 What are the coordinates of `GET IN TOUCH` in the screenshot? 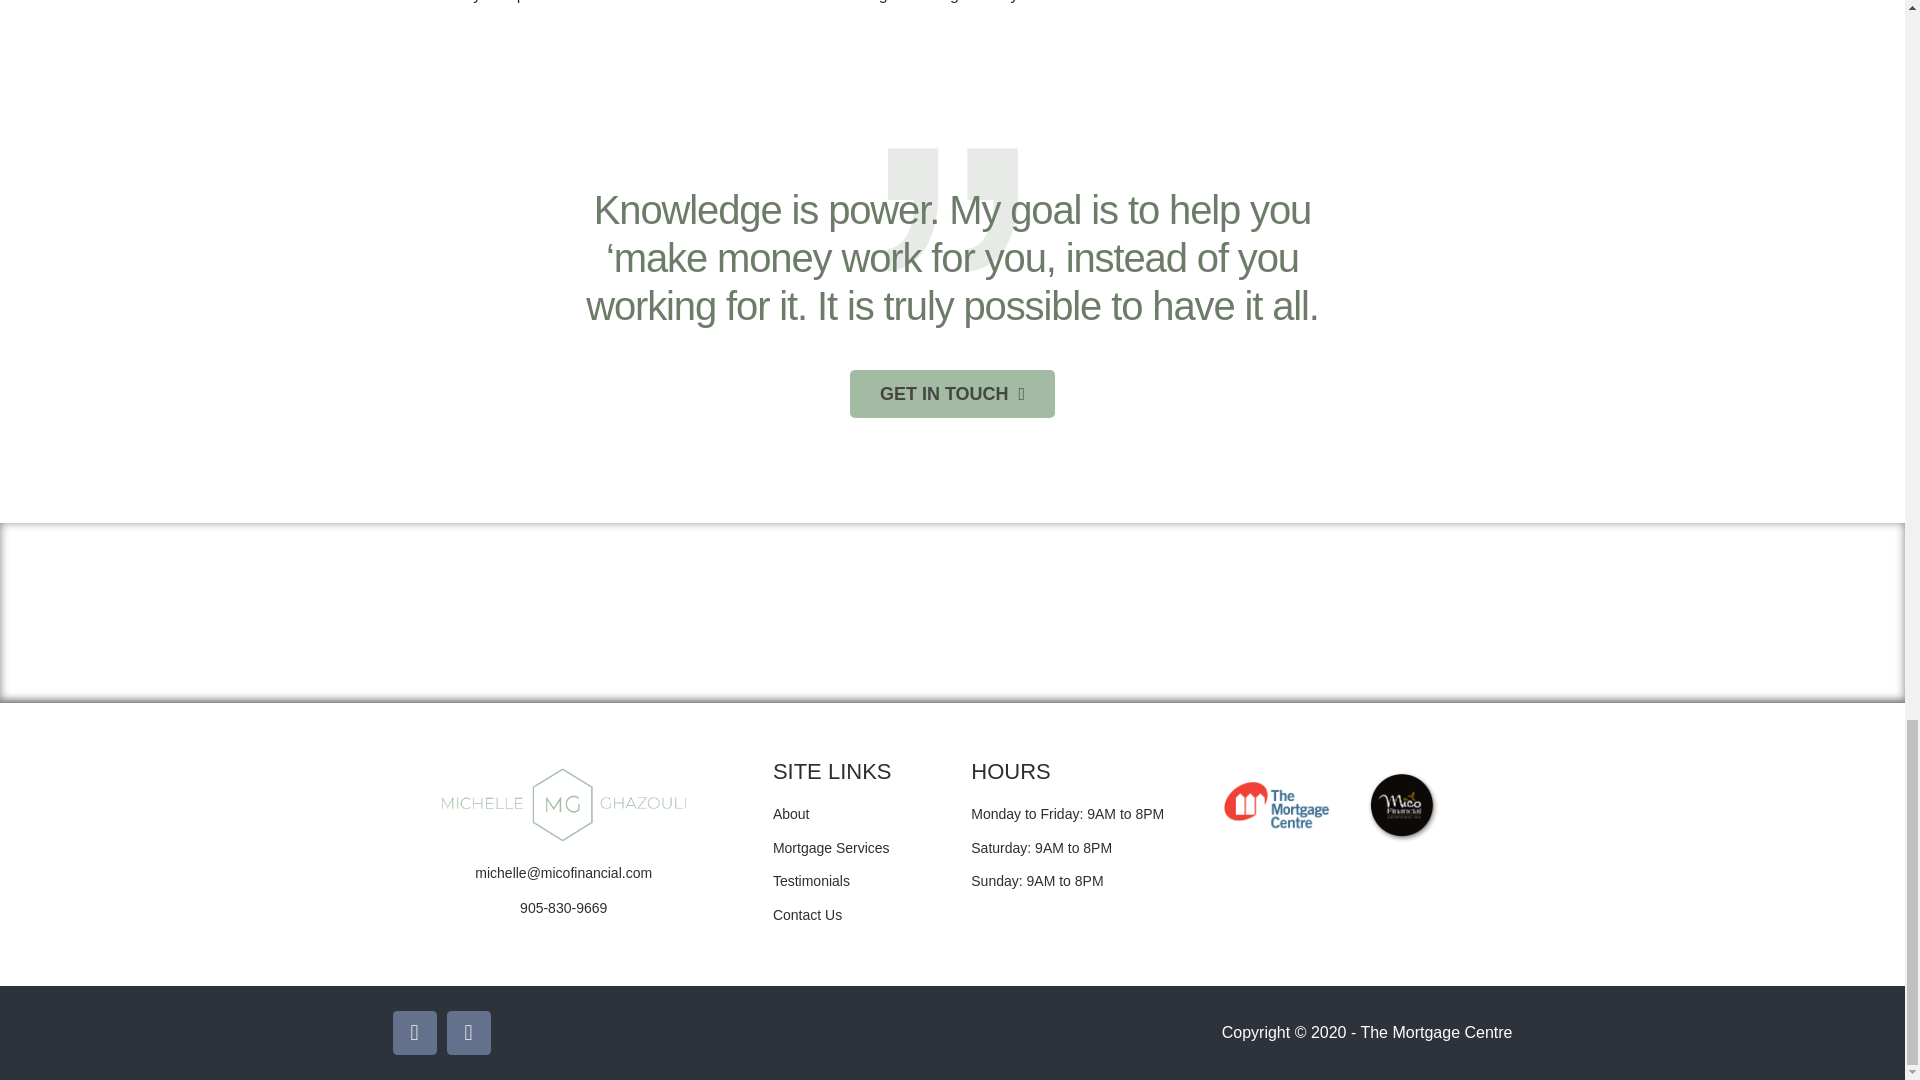 It's located at (952, 394).